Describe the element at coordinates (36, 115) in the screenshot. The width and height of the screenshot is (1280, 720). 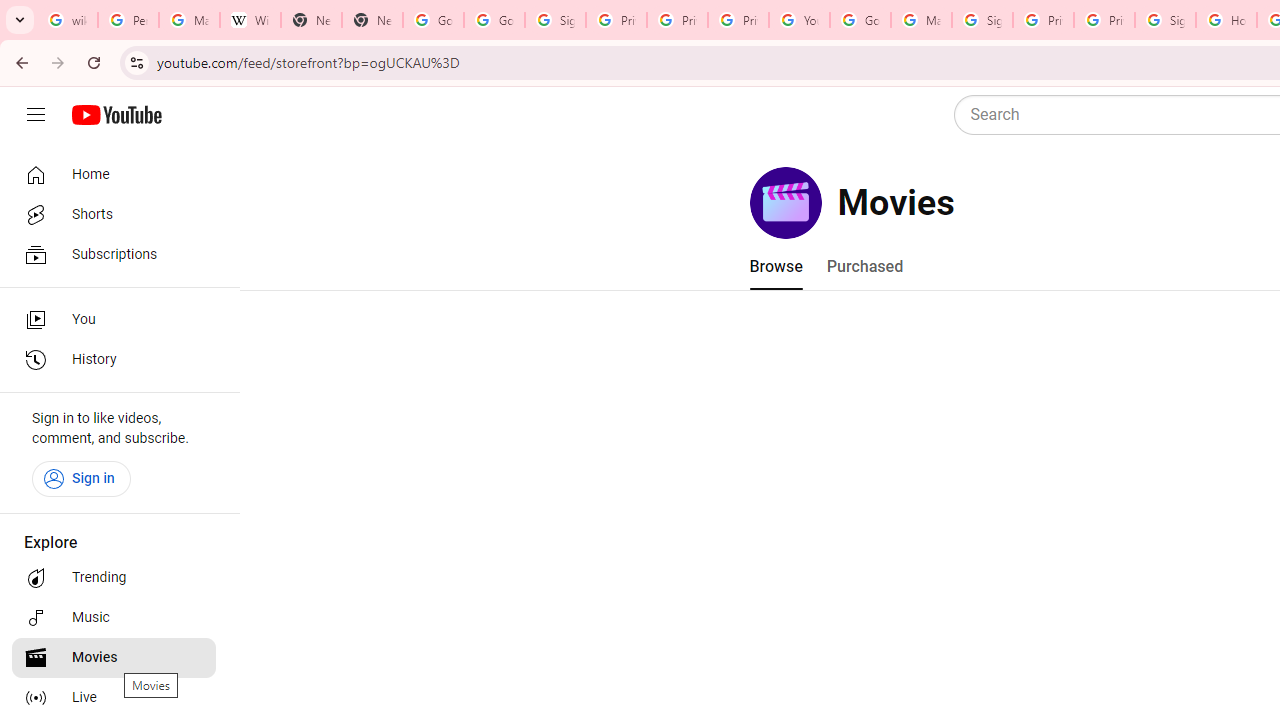
I see `Guide` at that location.